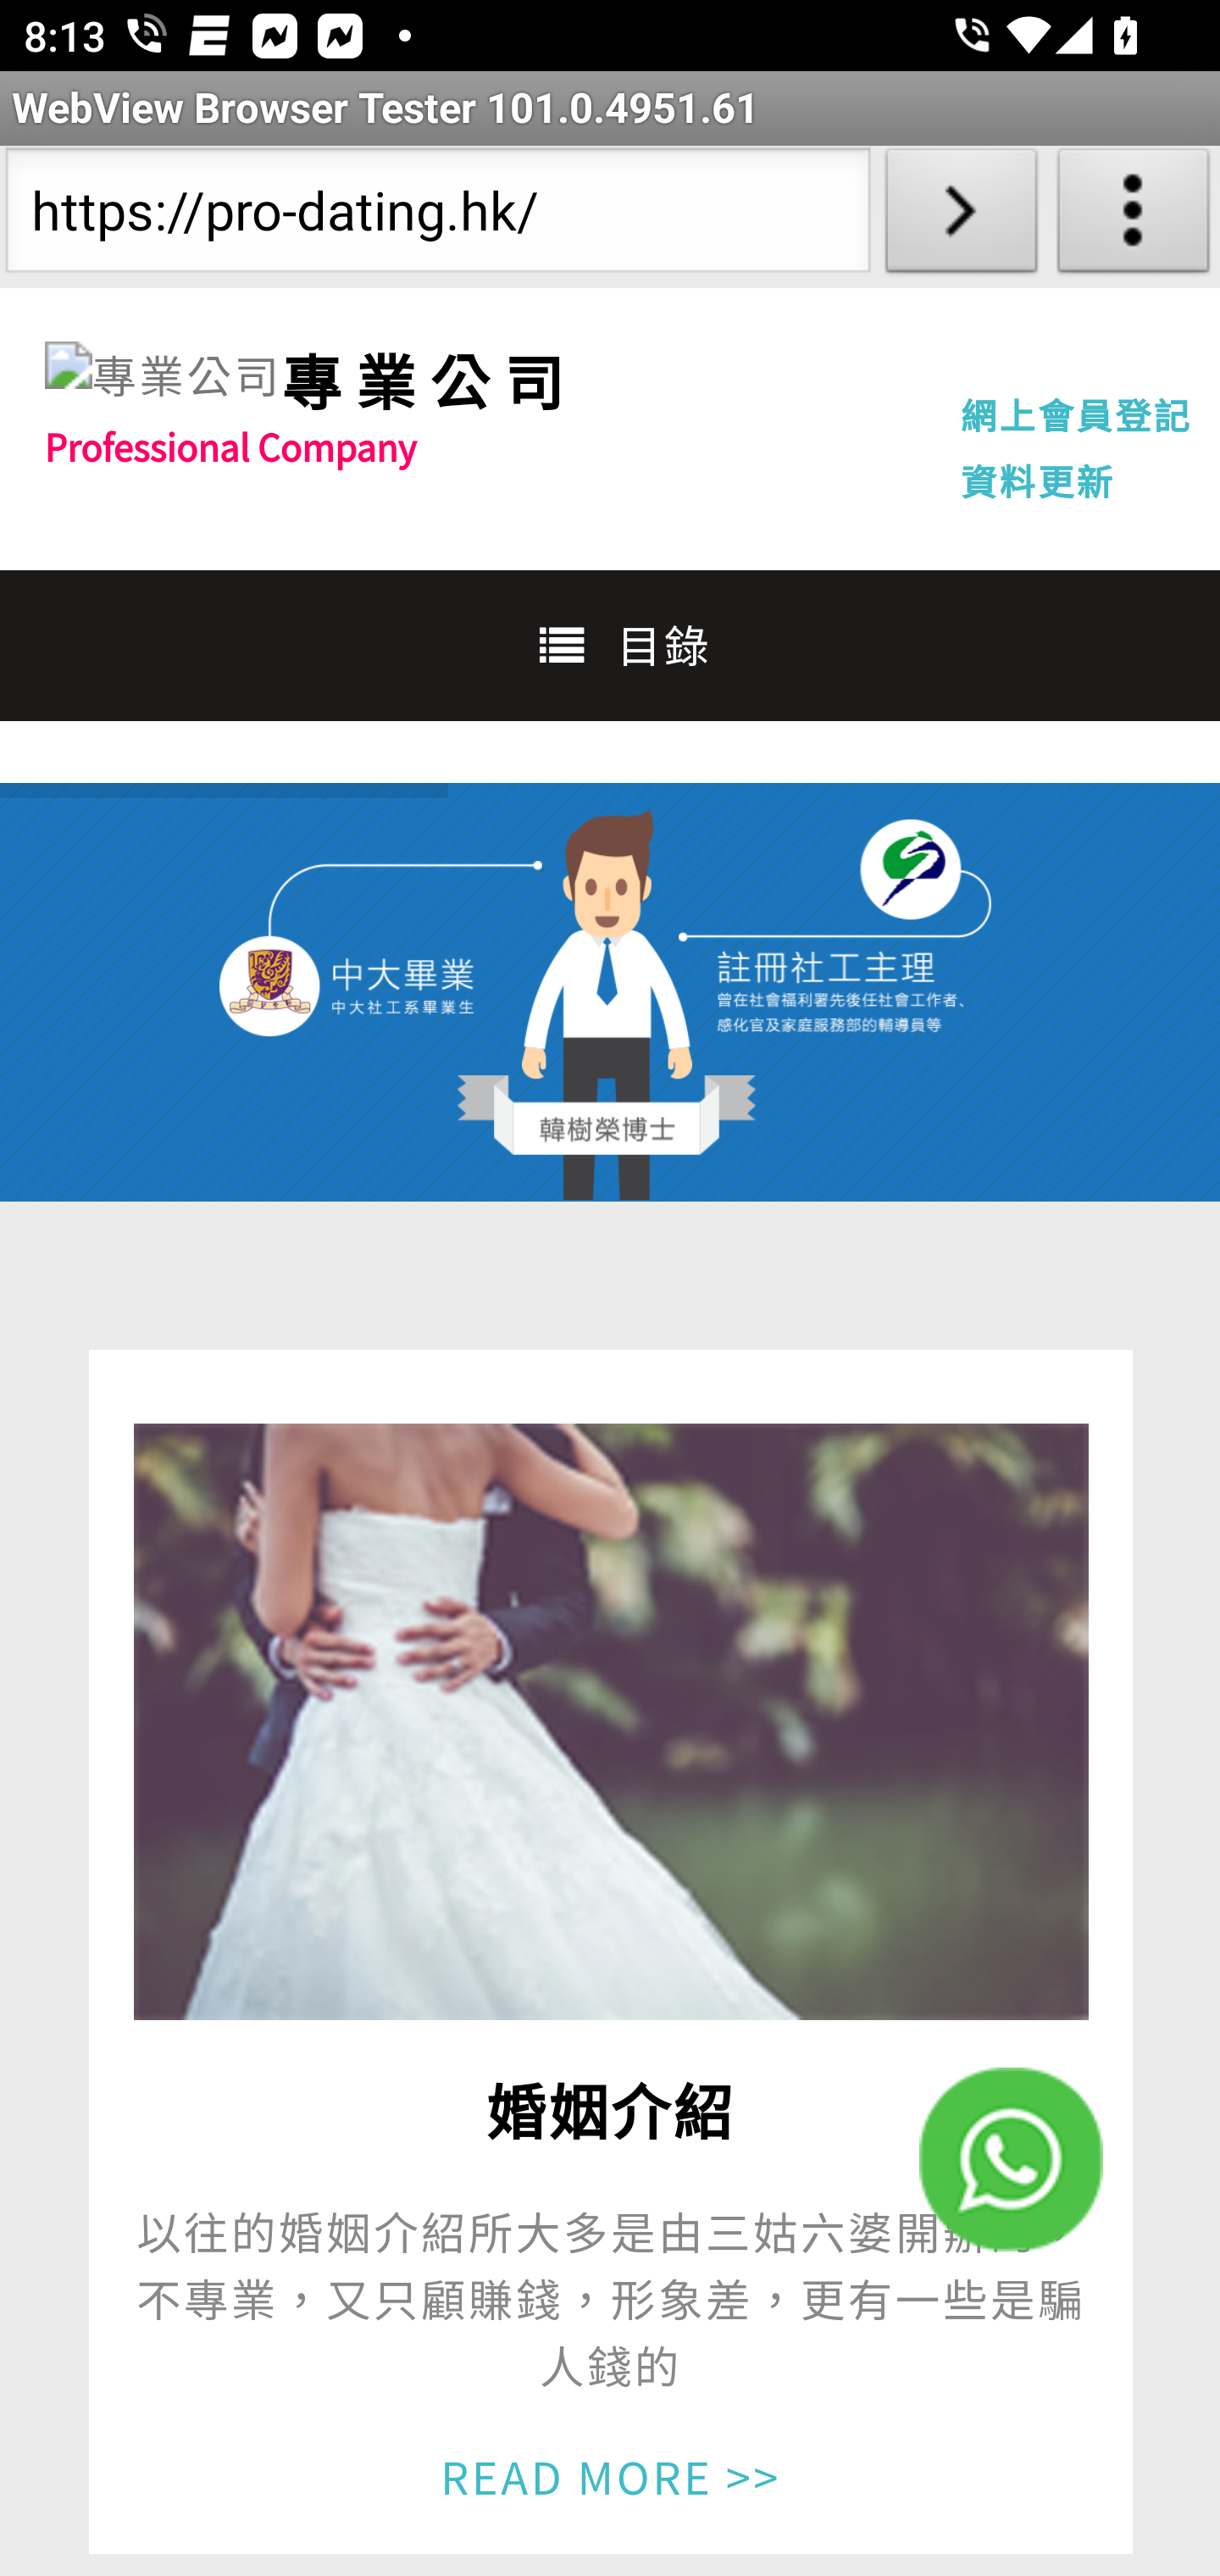 The width and height of the screenshot is (1220, 2576). I want to click on READ MORE >>, so click(611, 2474).